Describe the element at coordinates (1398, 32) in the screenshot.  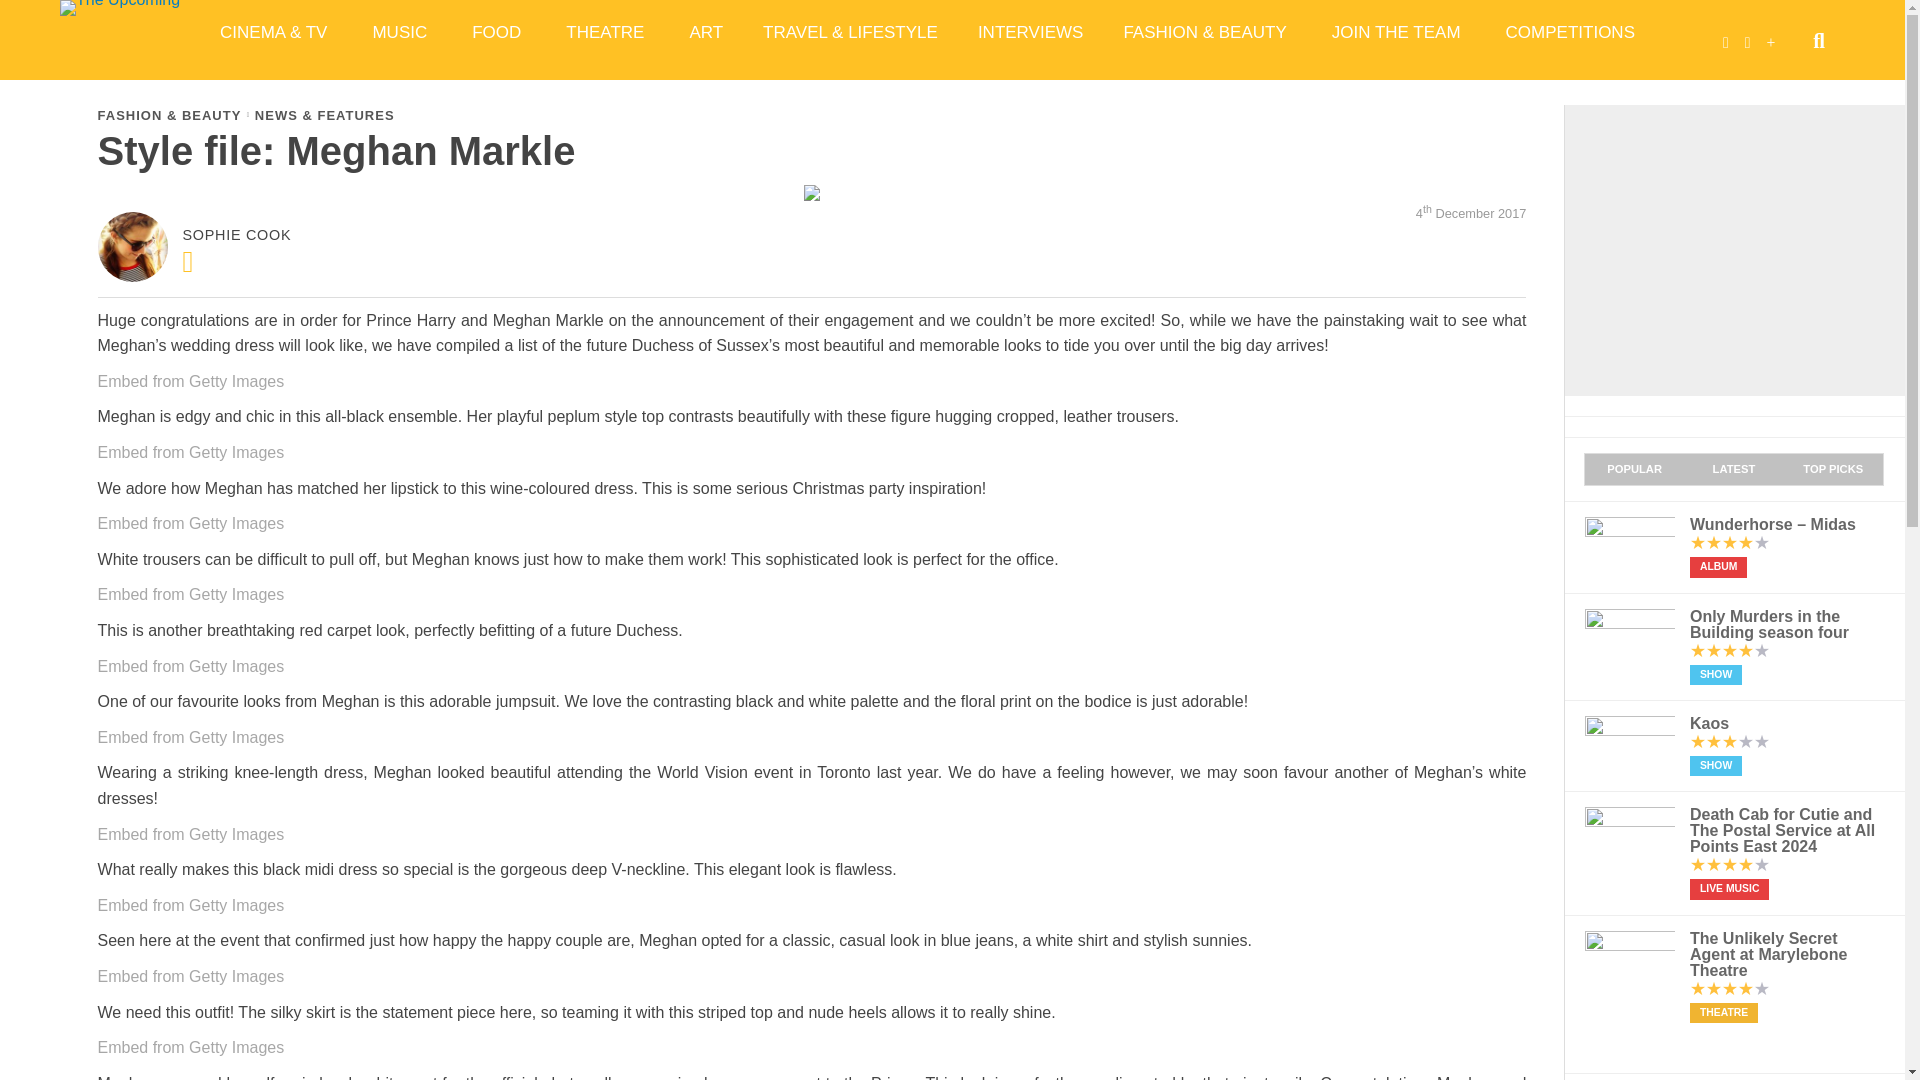
I see `JOIN THE TEAM` at that location.